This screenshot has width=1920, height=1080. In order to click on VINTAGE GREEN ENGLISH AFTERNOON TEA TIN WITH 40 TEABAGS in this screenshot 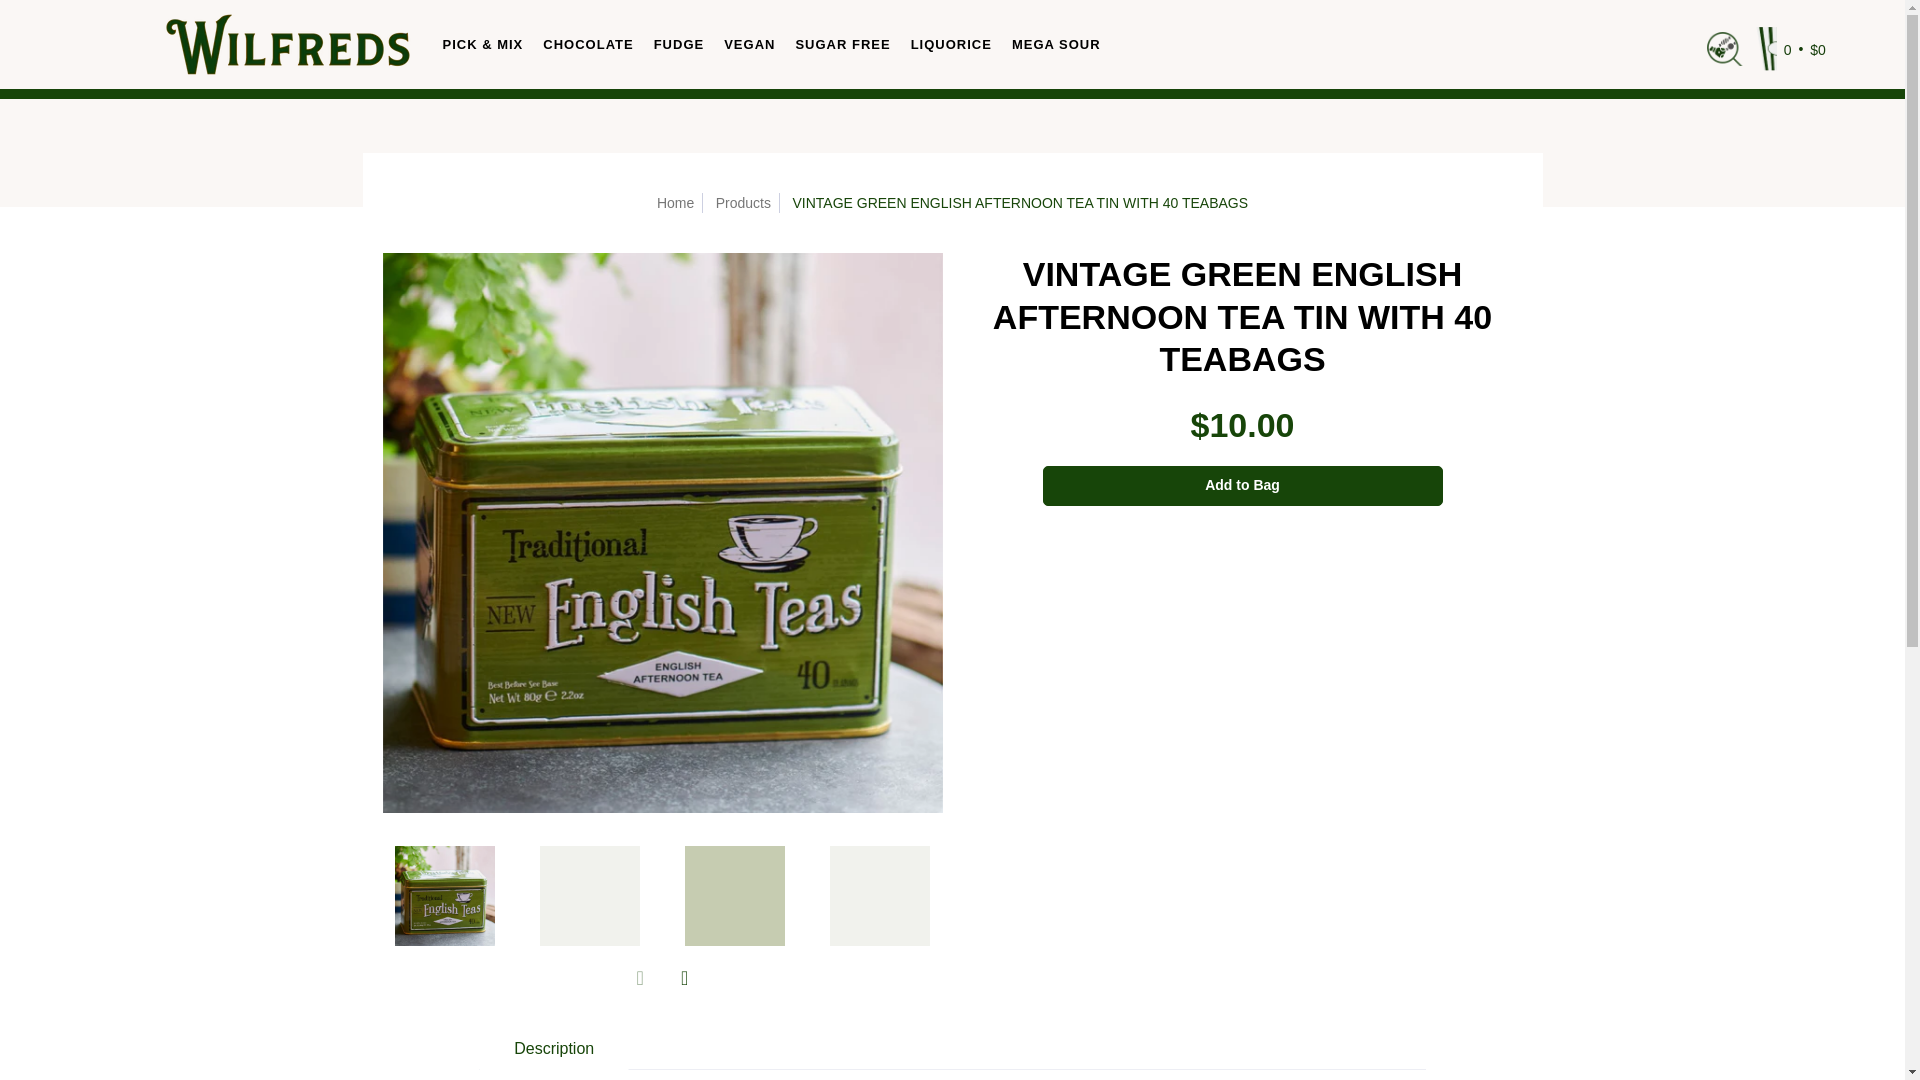, I will do `click(444, 894)`.